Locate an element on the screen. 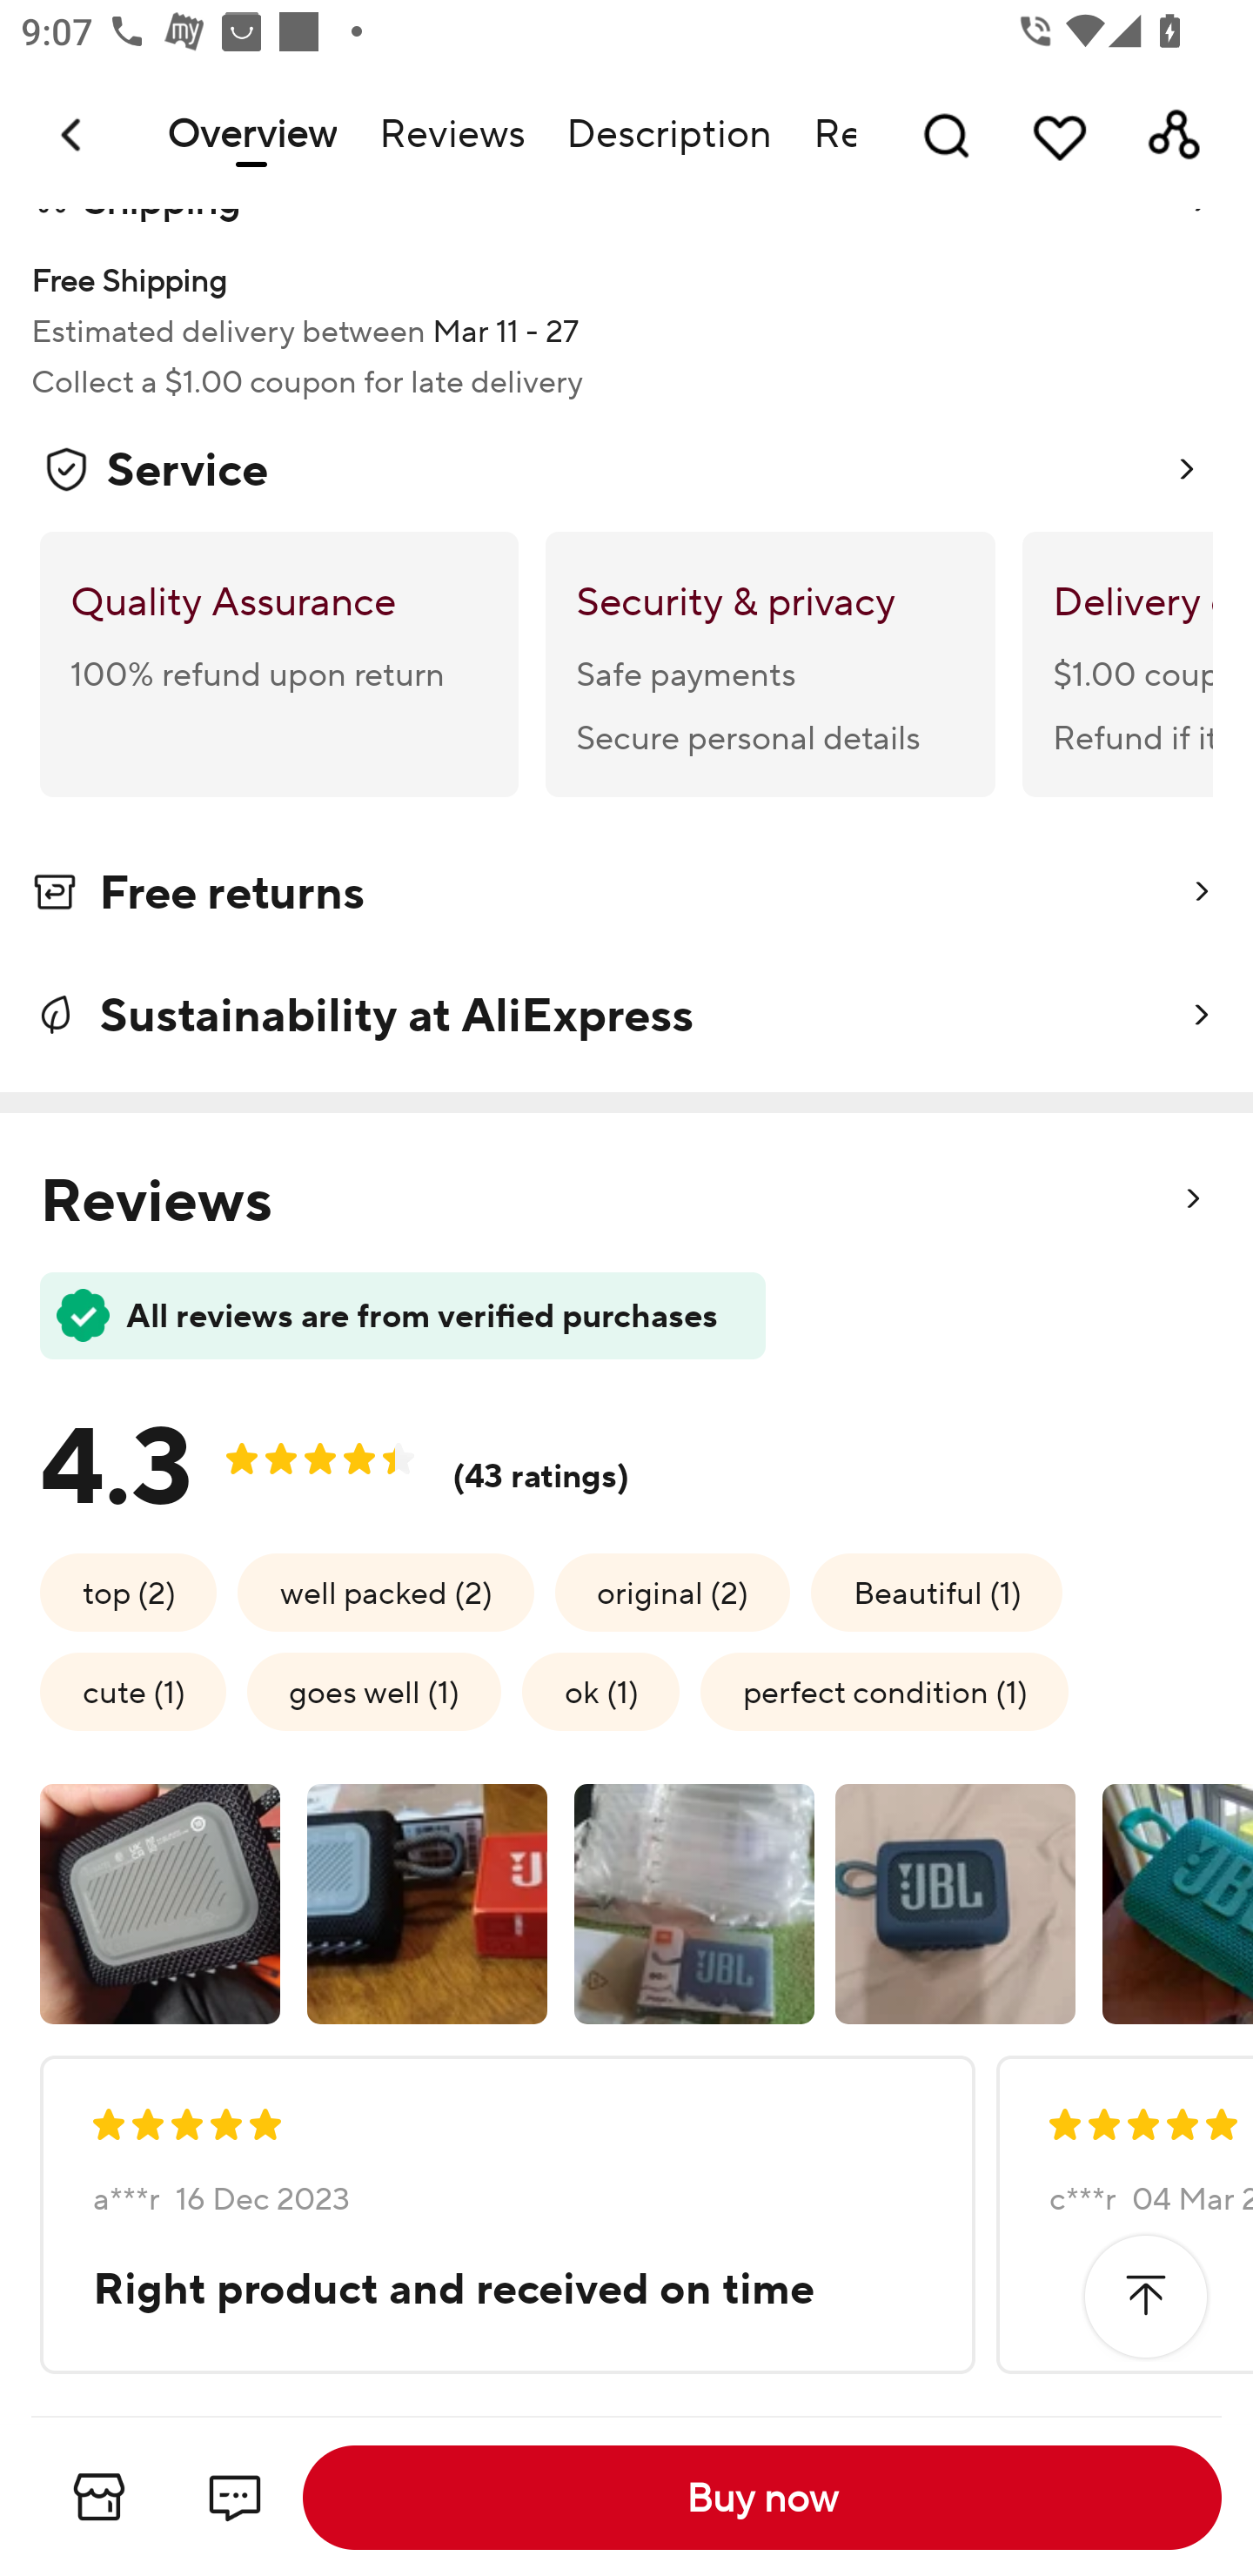  Right product and received on time is located at coordinates (504, 2288).